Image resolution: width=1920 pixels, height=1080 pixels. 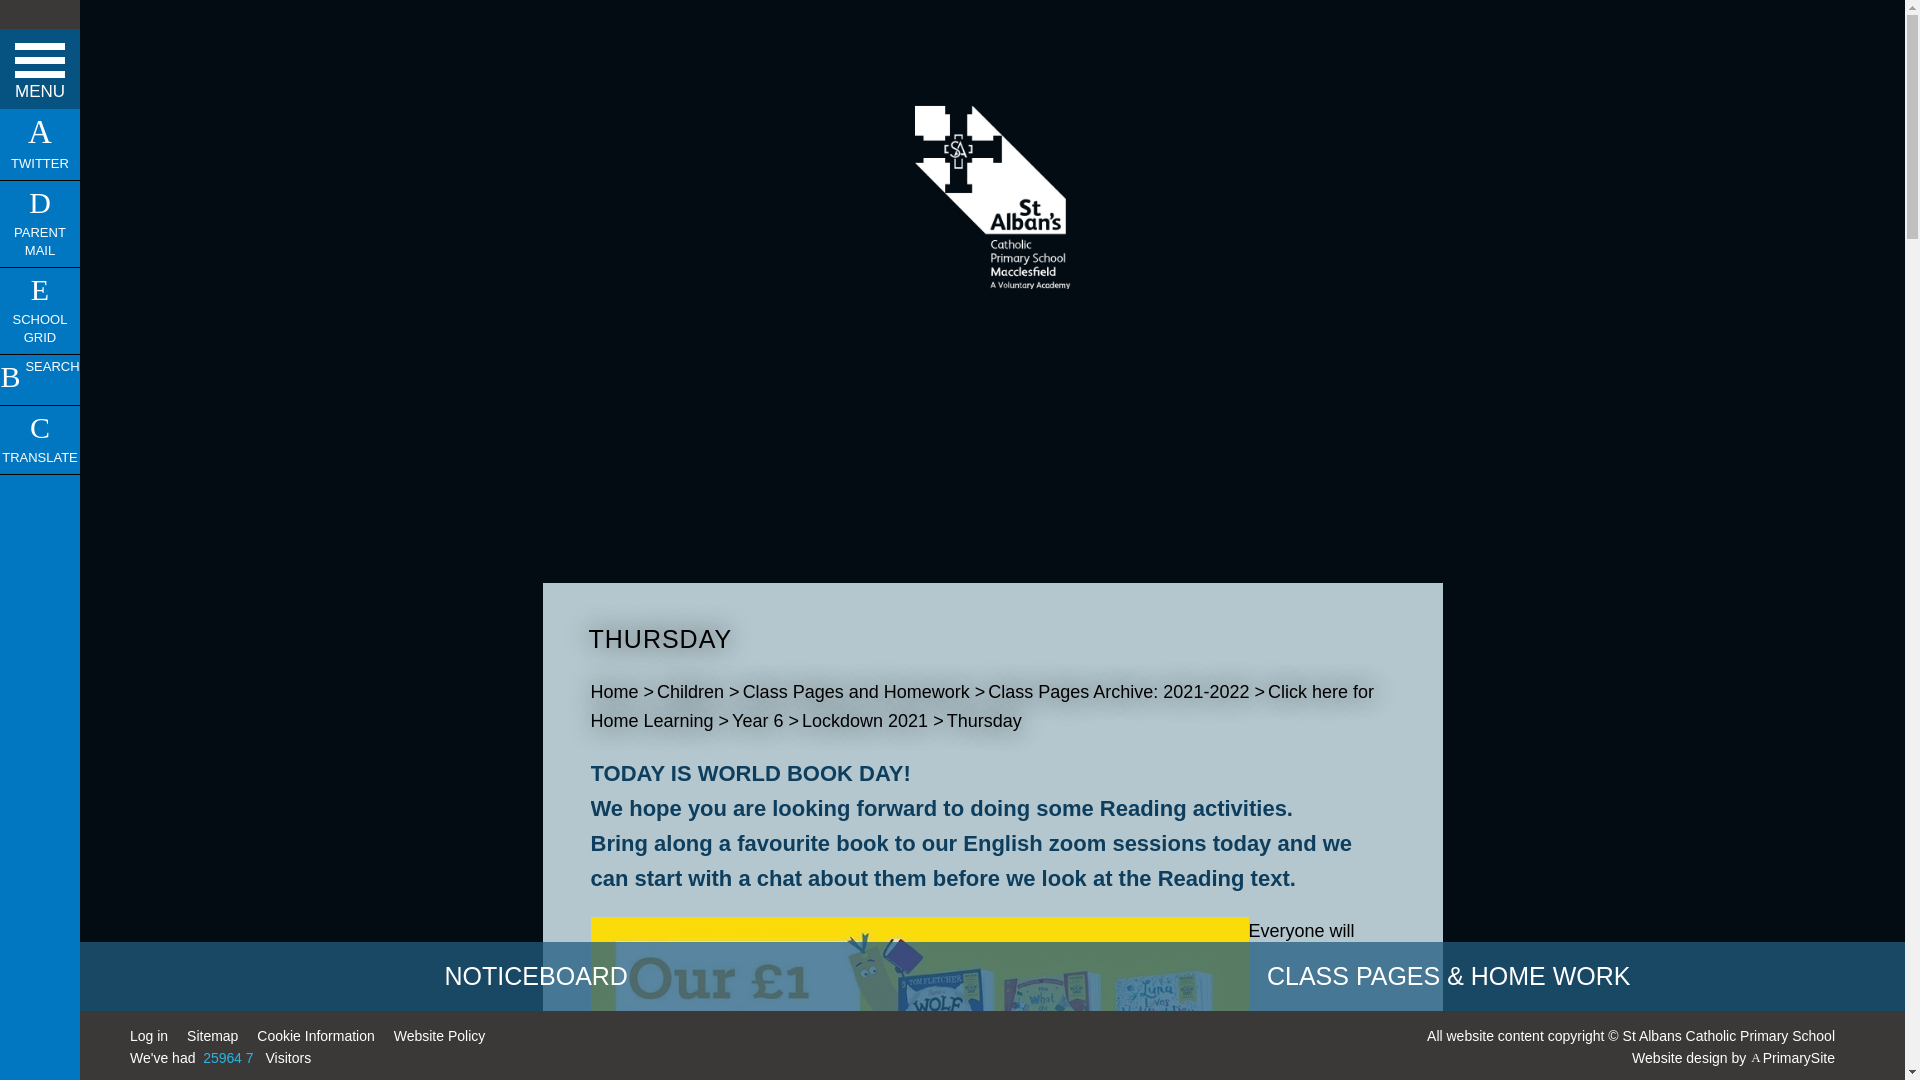 What do you see at coordinates (40, 57) in the screenshot?
I see `HOME` at bounding box center [40, 57].